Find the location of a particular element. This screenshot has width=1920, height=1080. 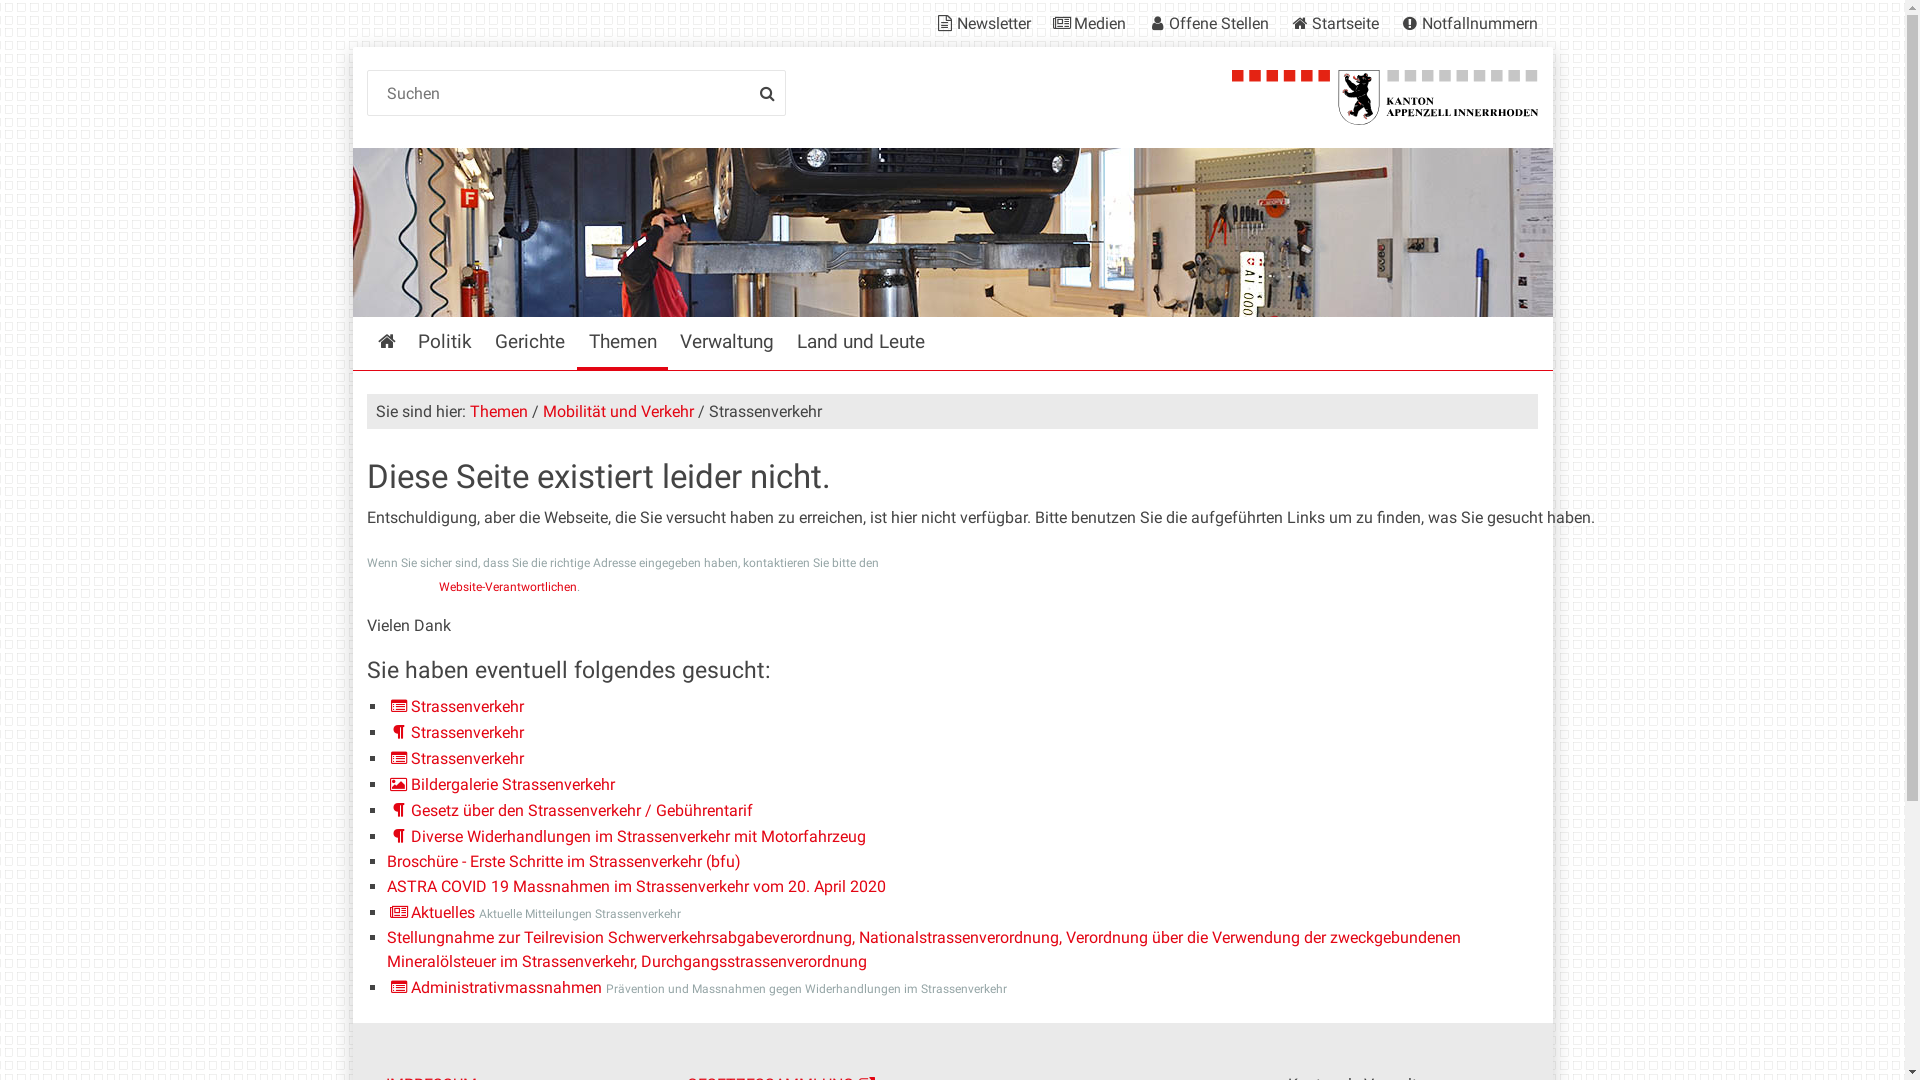

Strassenverkehr is located at coordinates (456, 758).